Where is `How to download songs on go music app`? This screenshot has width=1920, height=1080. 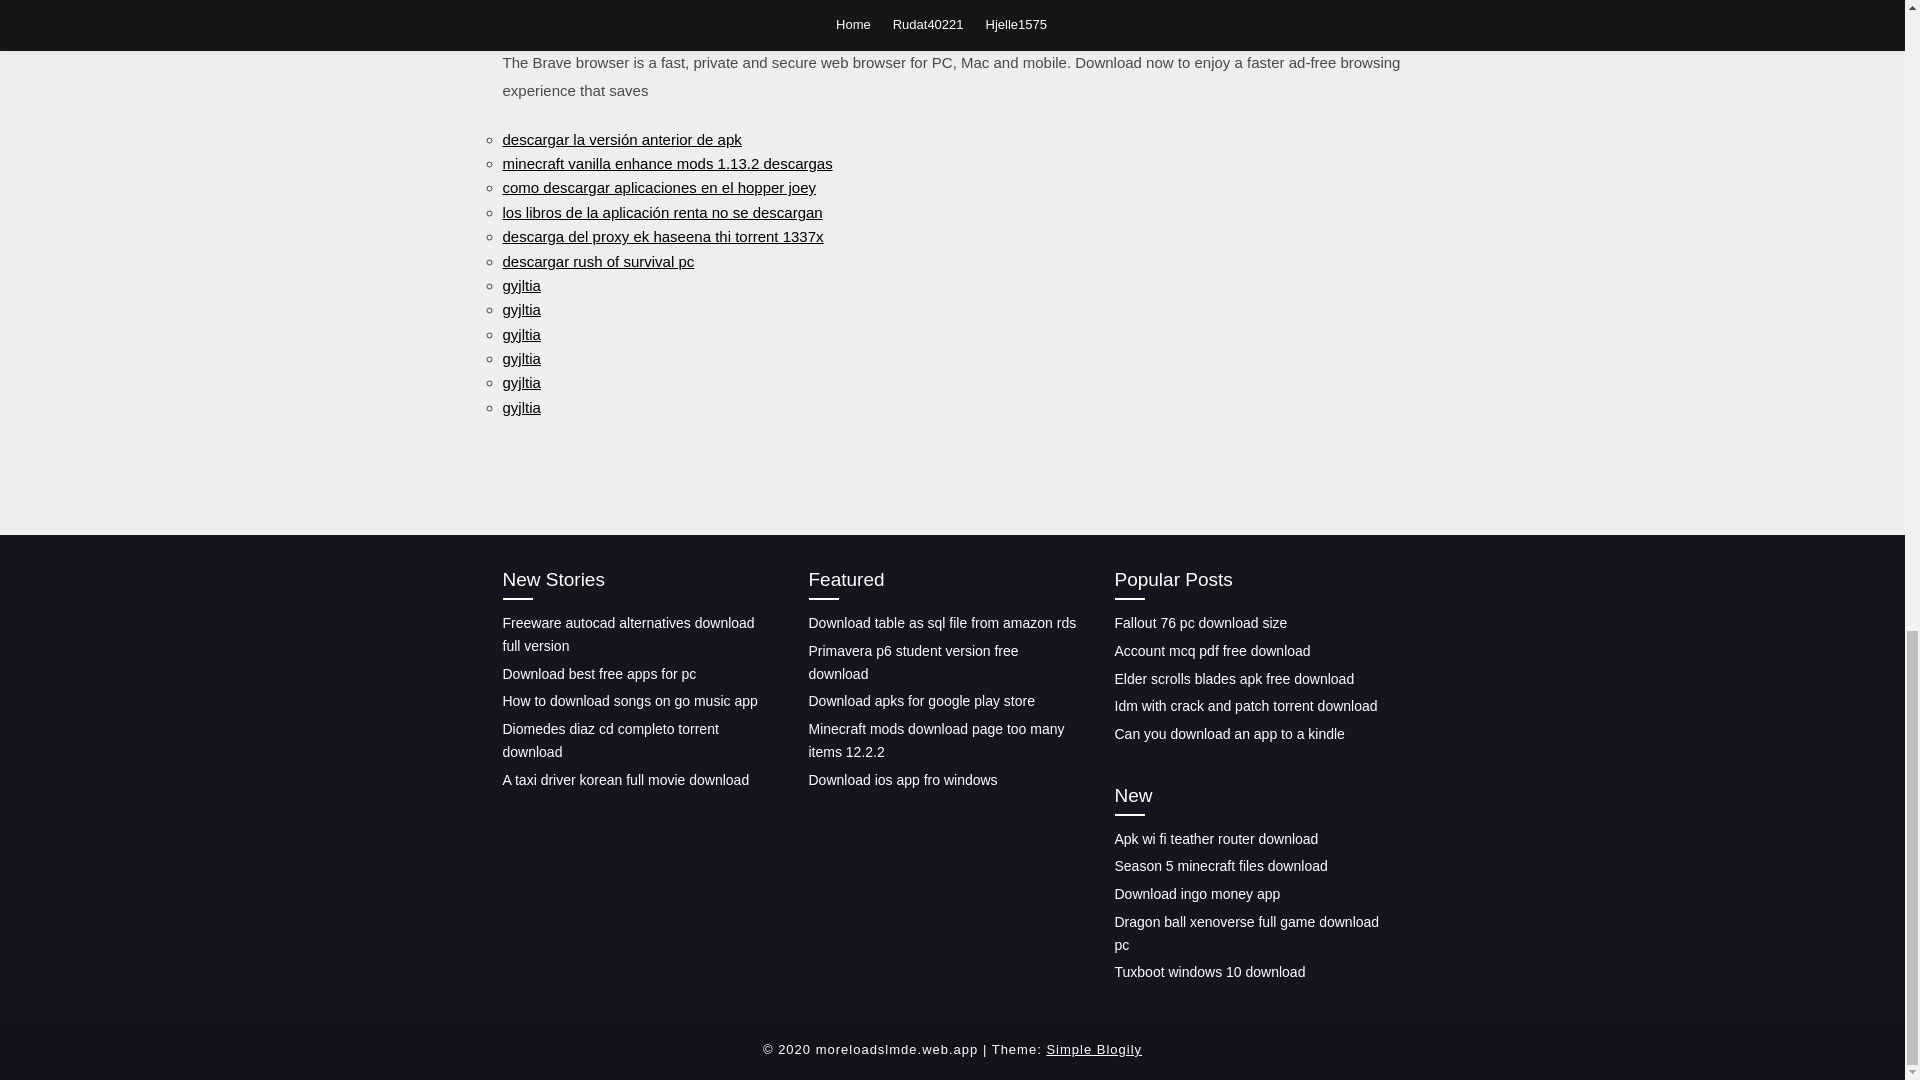 How to download songs on go music app is located at coordinates (628, 700).